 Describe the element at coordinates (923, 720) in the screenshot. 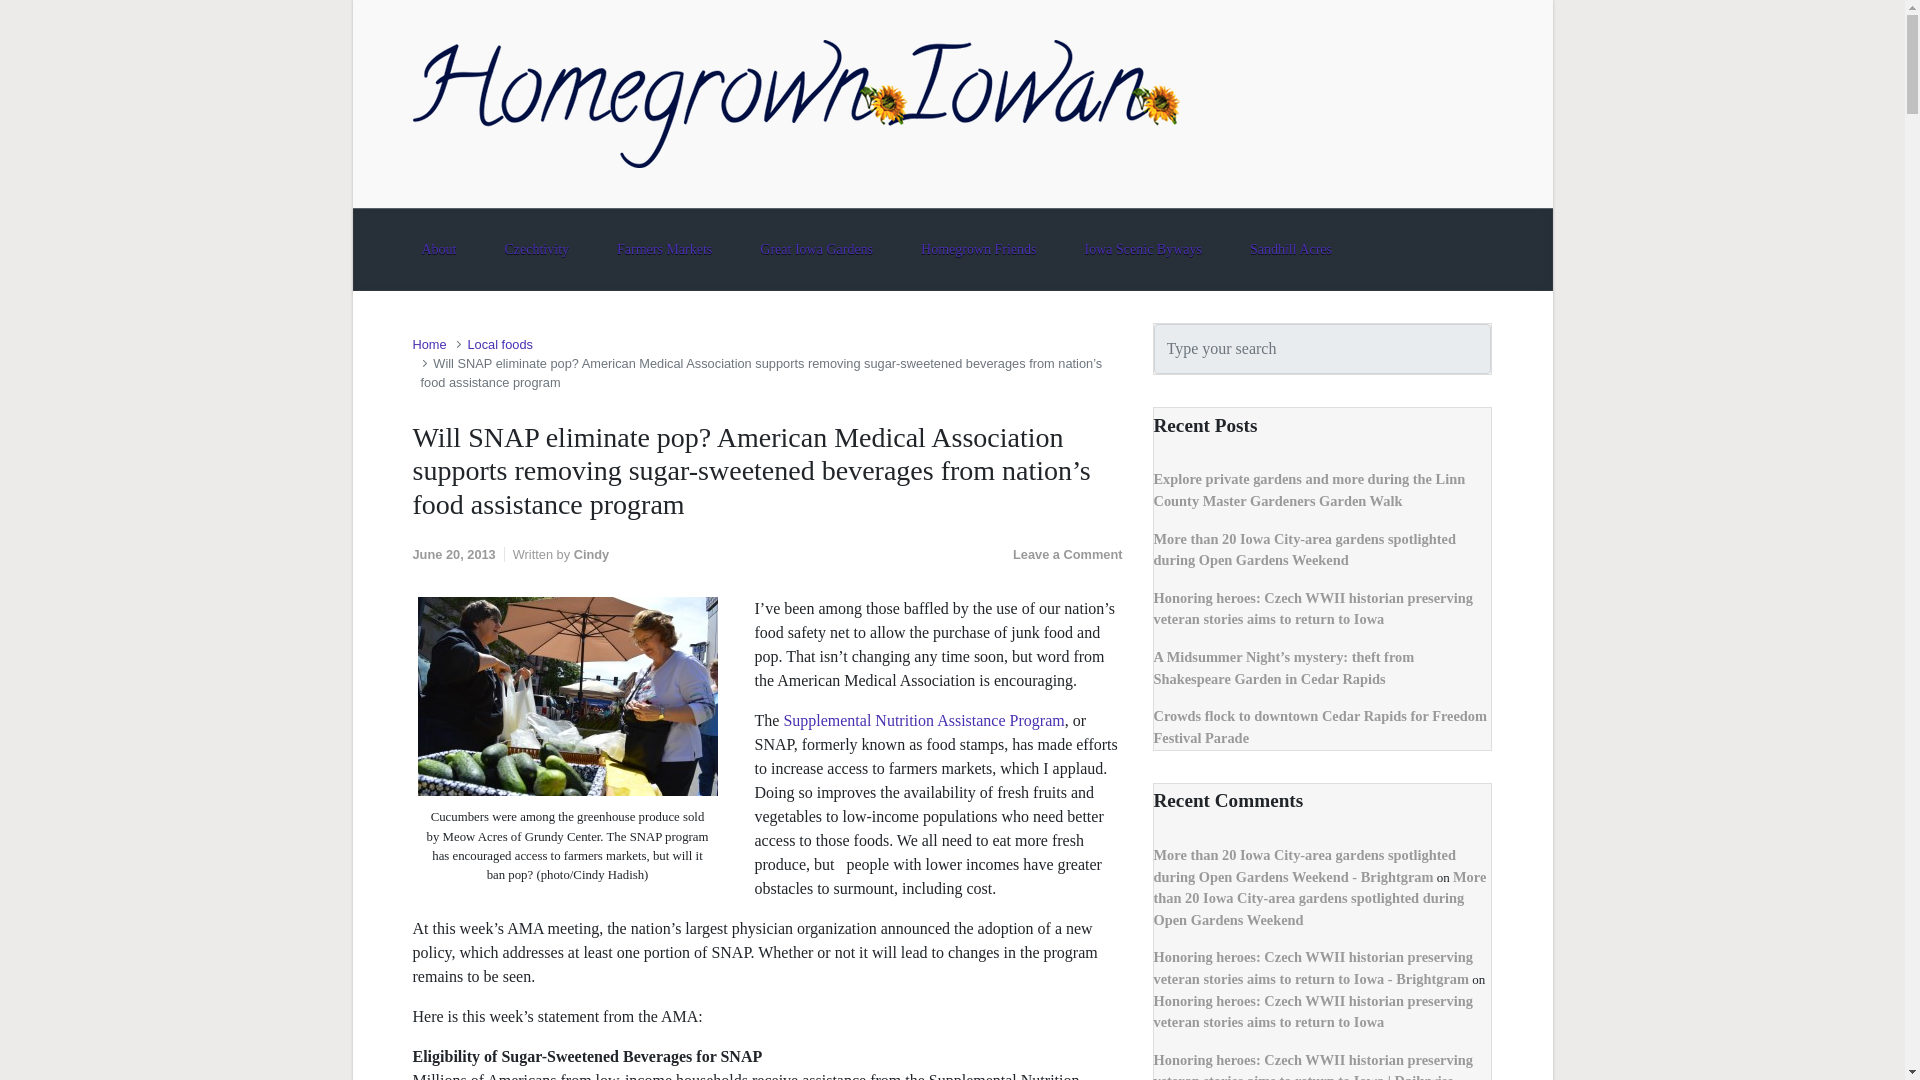

I see `Supplemental Nutrition Assistance Program` at that location.